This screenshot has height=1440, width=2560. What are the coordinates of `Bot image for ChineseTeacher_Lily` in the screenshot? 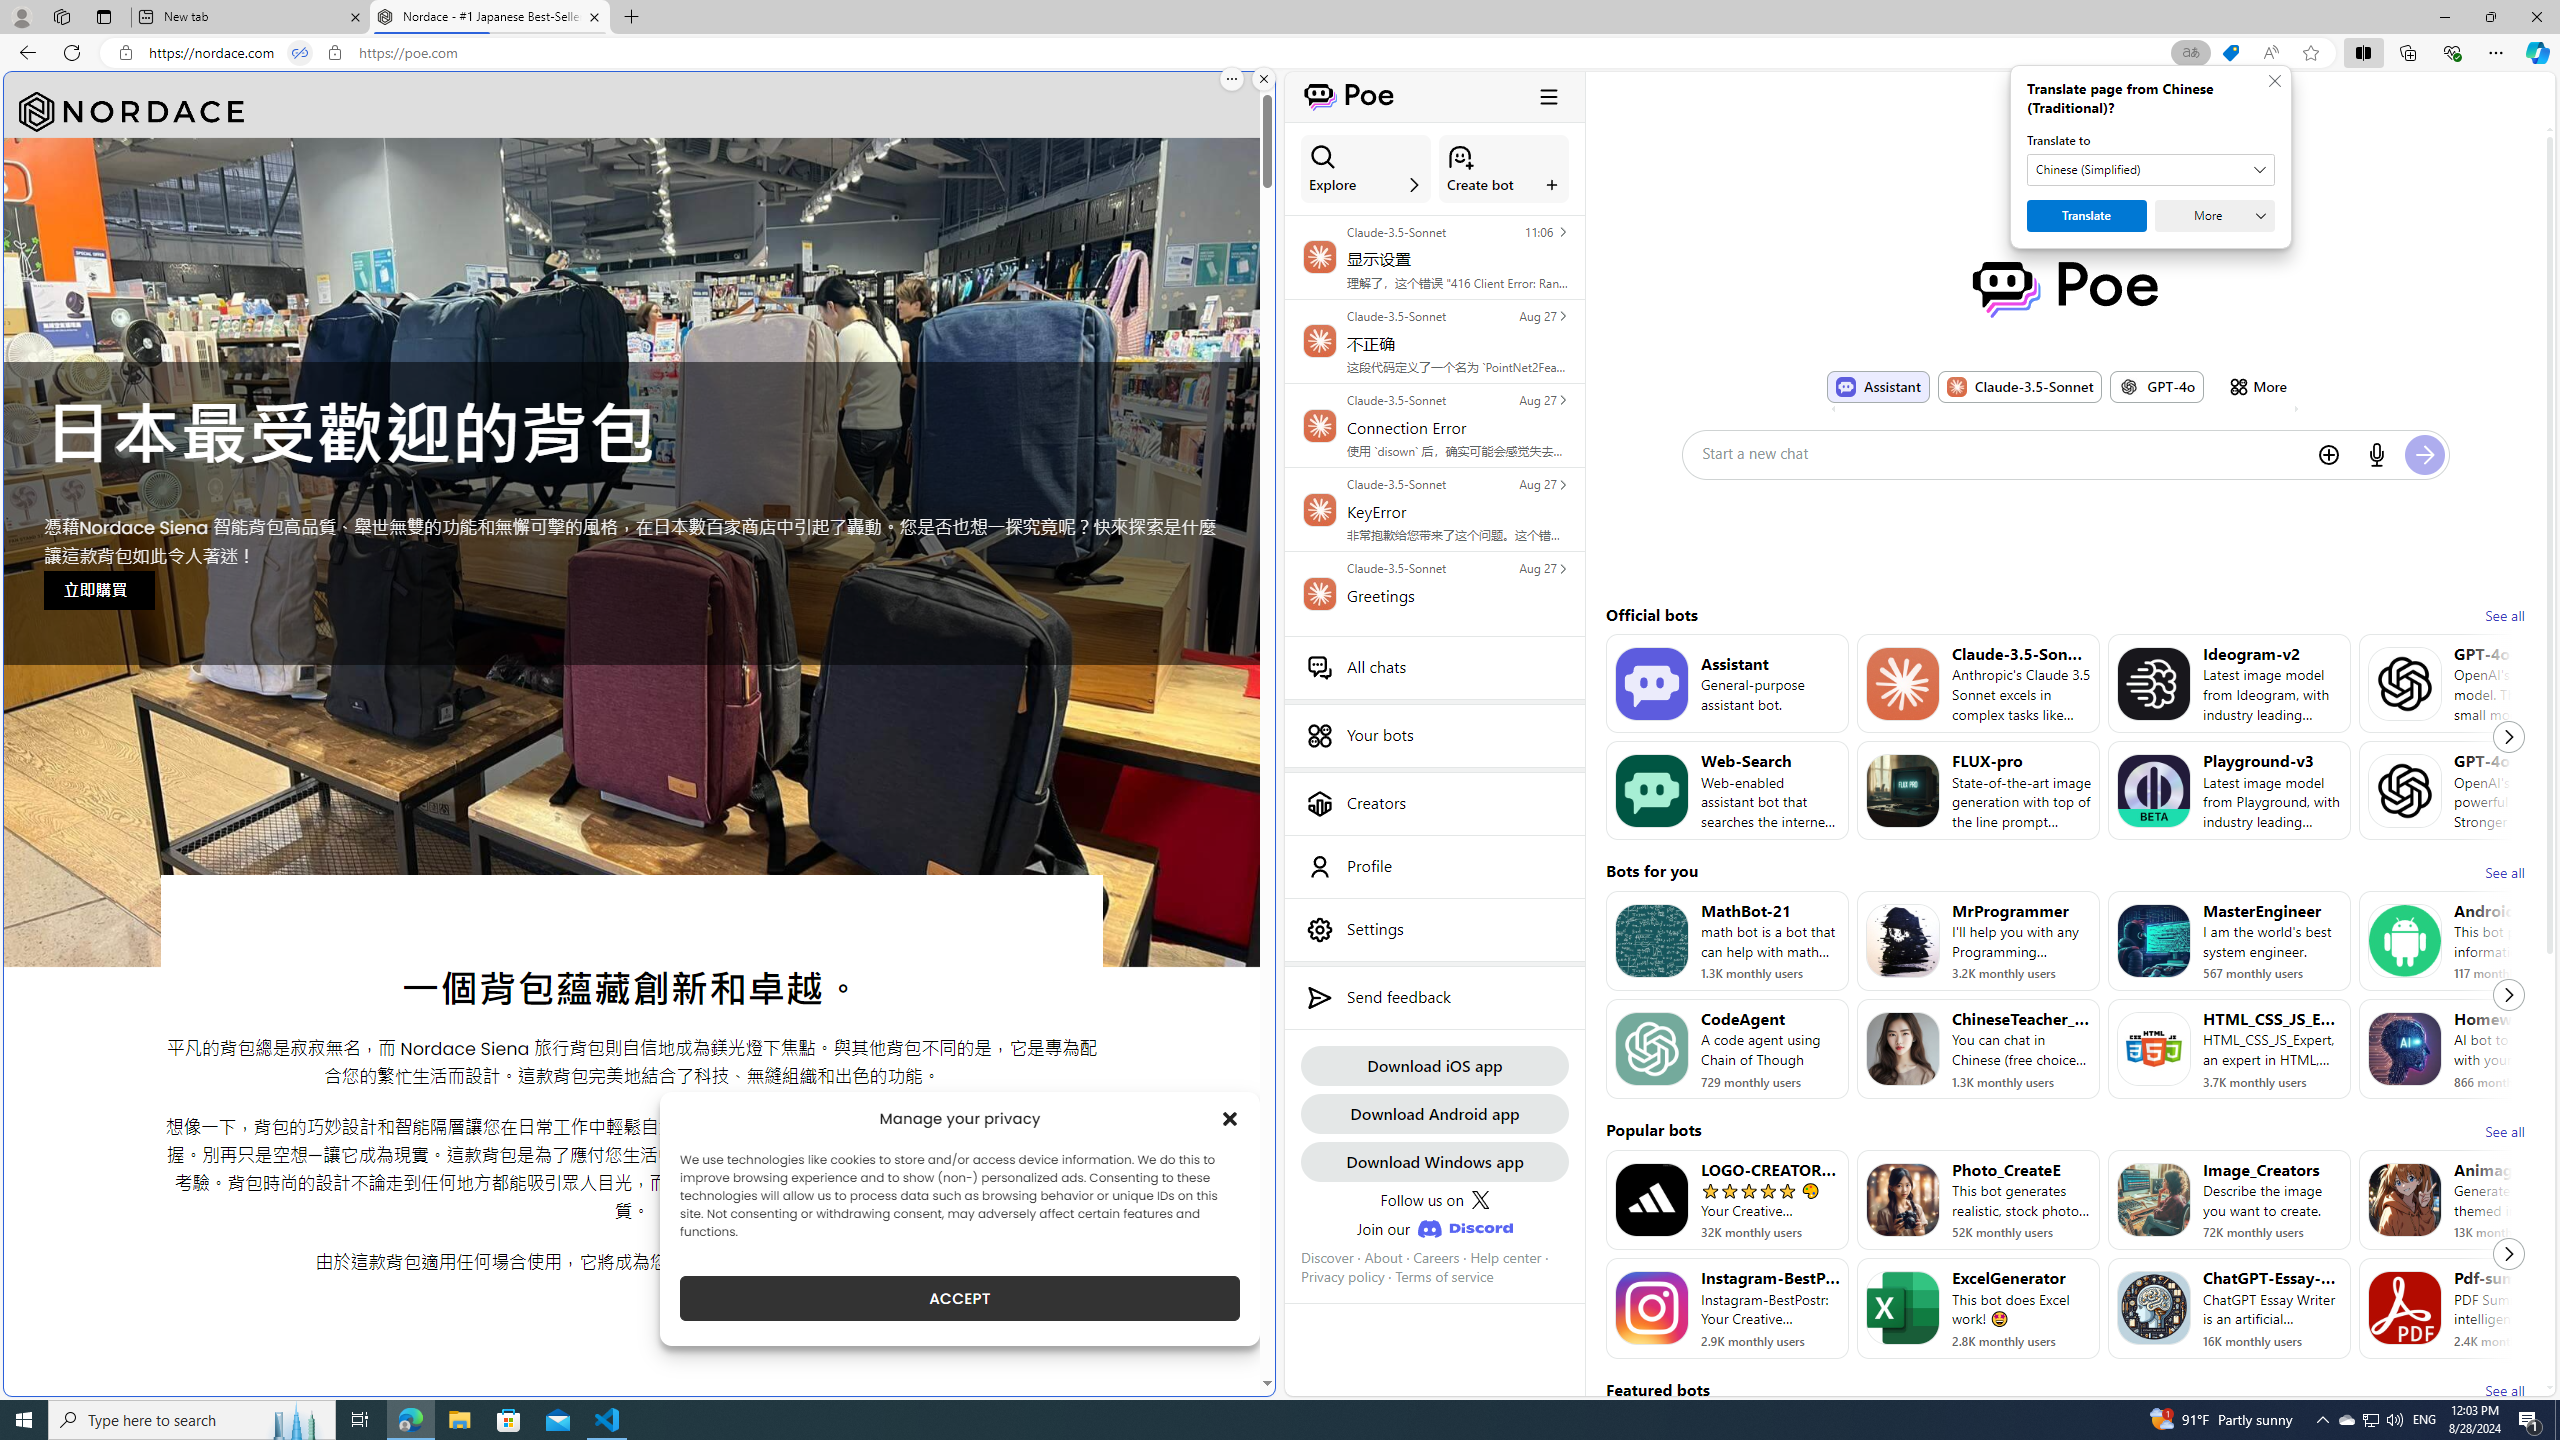 It's located at (1902, 1048).